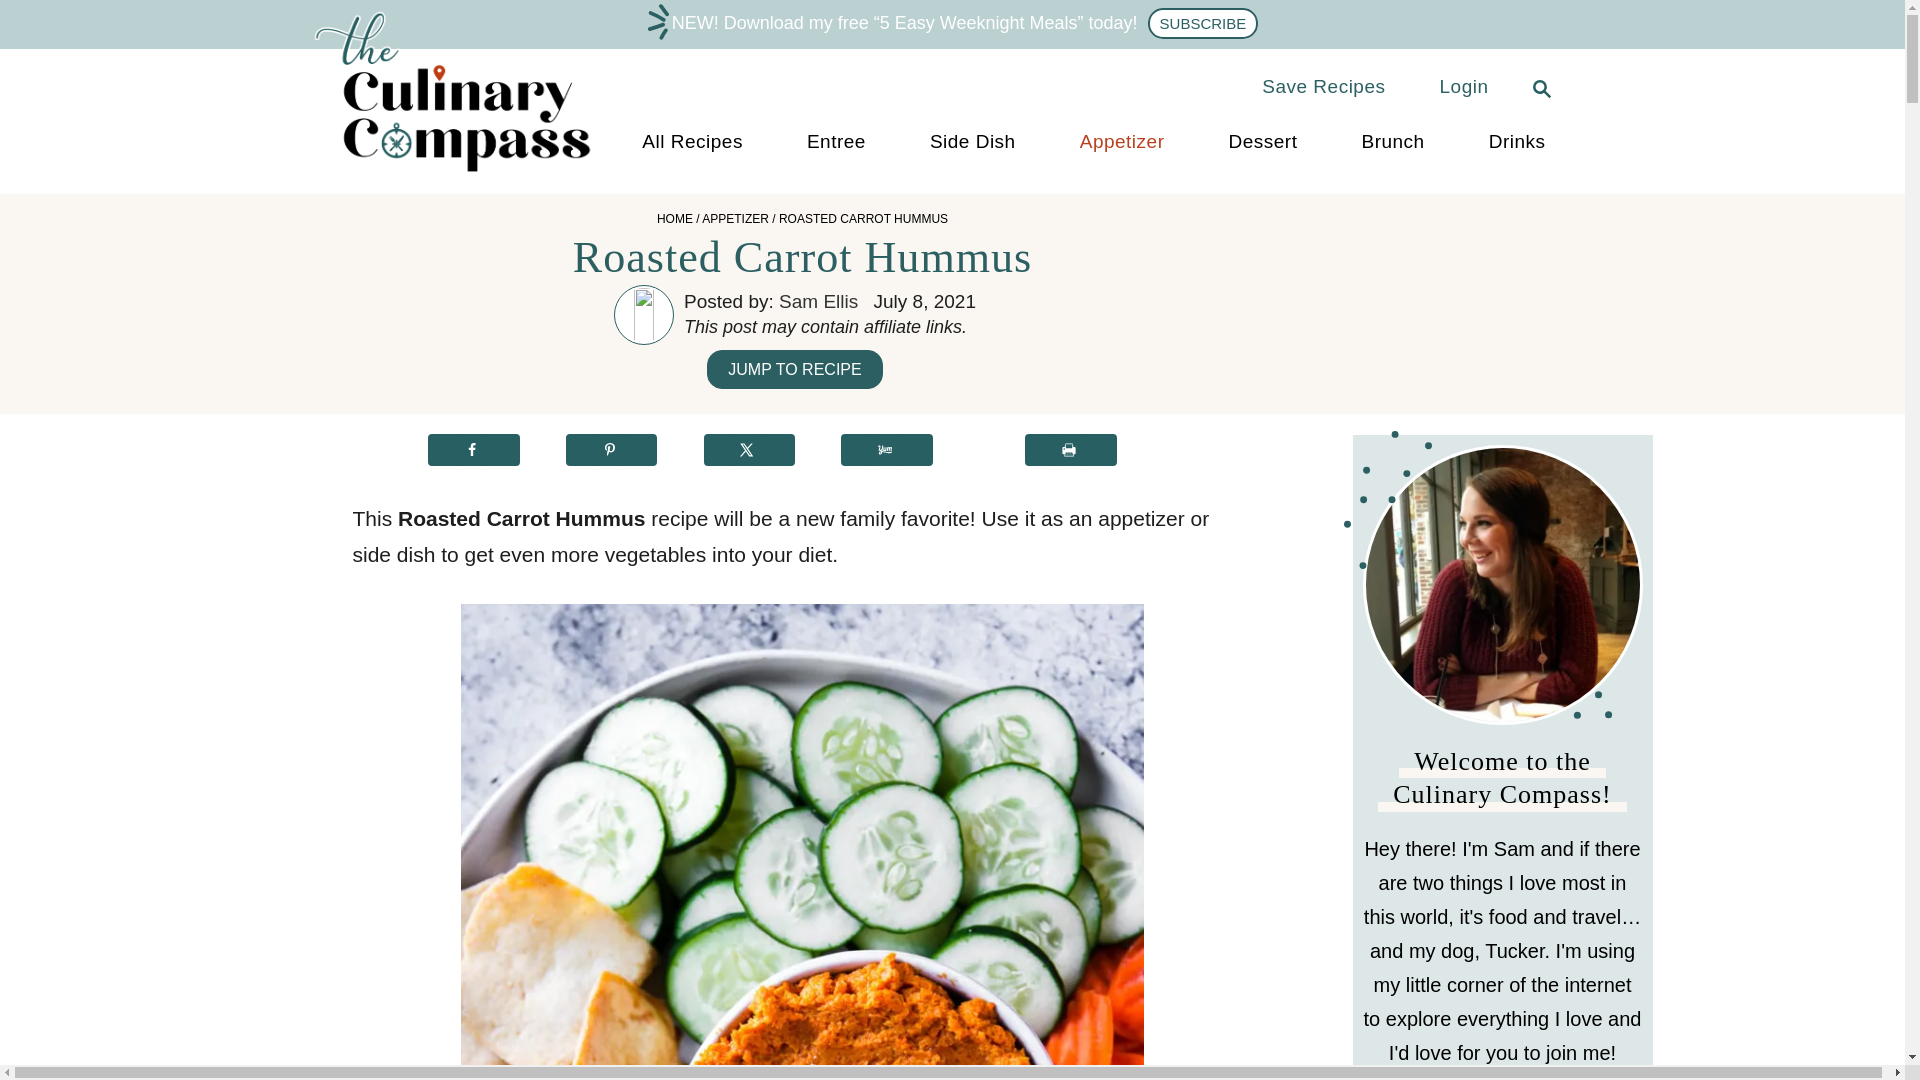 This screenshot has height=1080, width=1920. I want to click on Save to Pinterest, so click(612, 450).